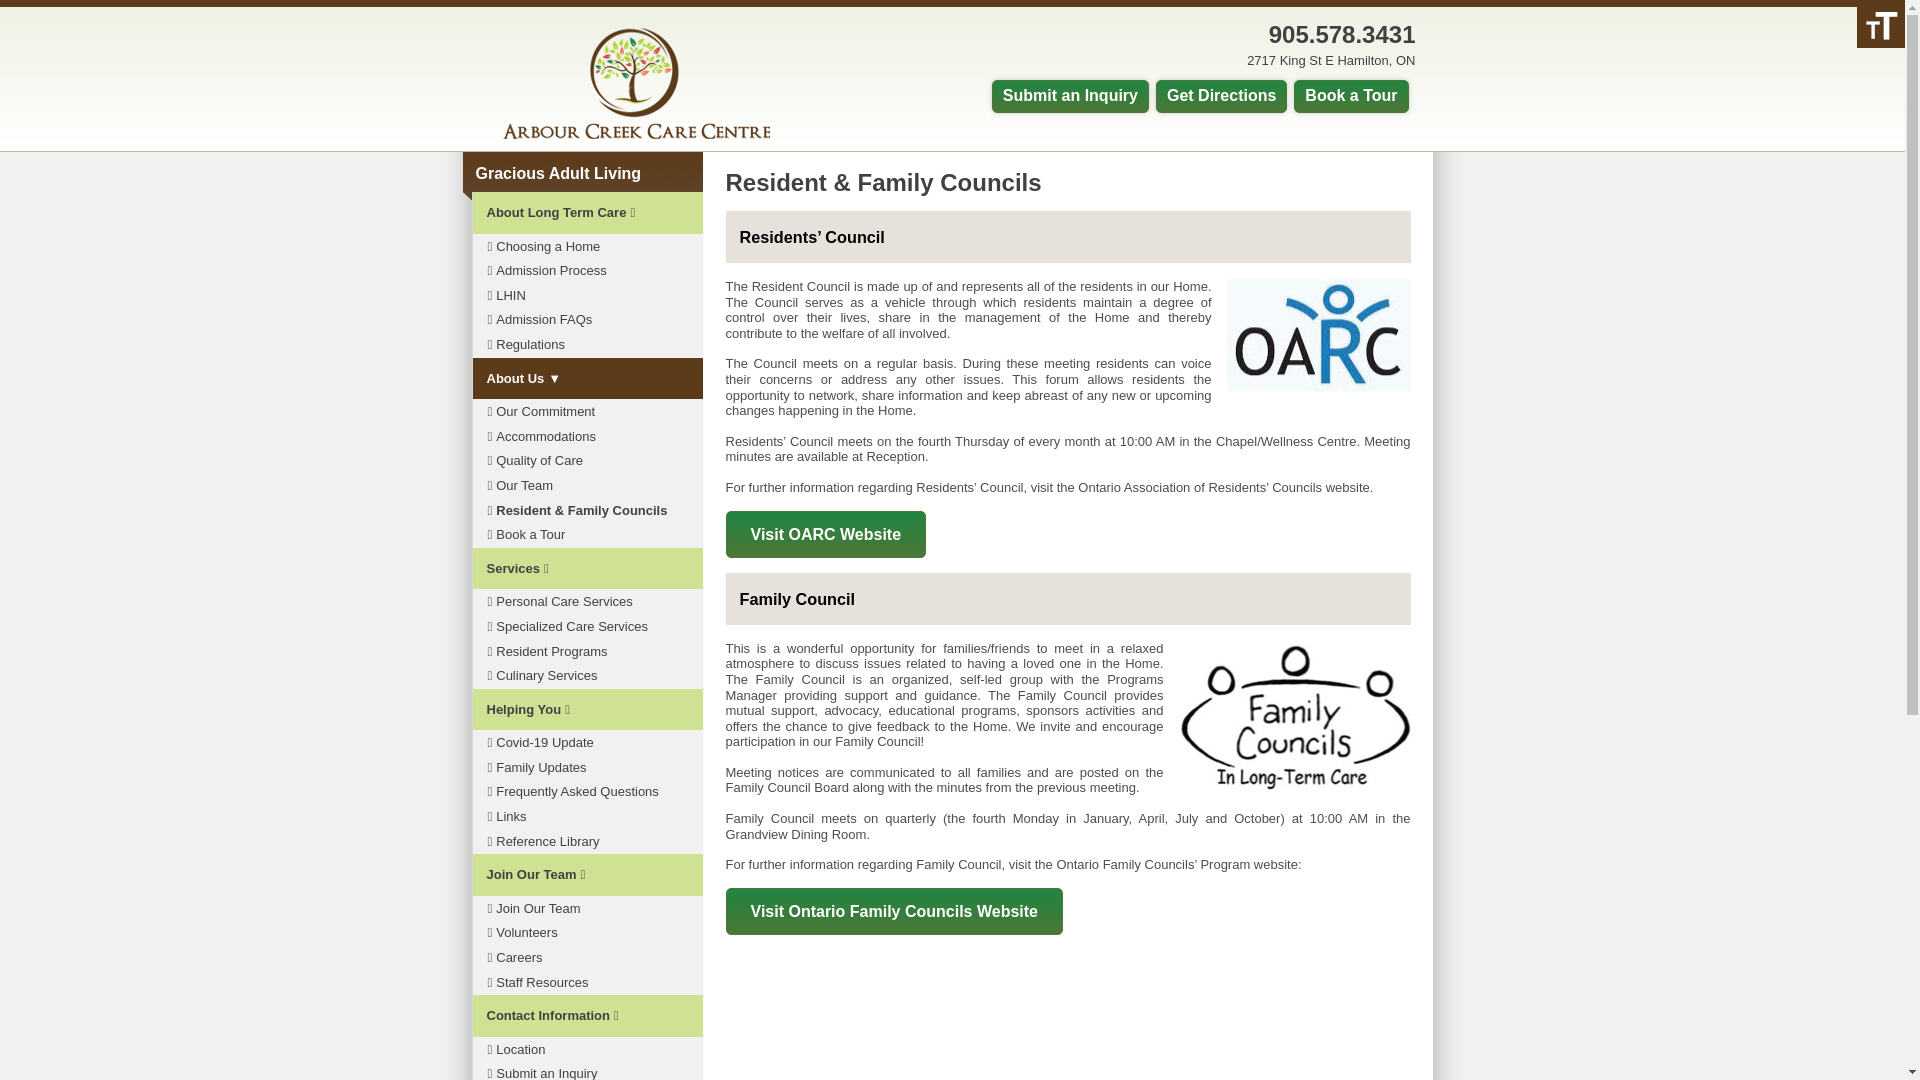 The image size is (1920, 1080). What do you see at coordinates (521, 486) in the screenshot?
I see `Our Team` at bounding box center [521, 486].